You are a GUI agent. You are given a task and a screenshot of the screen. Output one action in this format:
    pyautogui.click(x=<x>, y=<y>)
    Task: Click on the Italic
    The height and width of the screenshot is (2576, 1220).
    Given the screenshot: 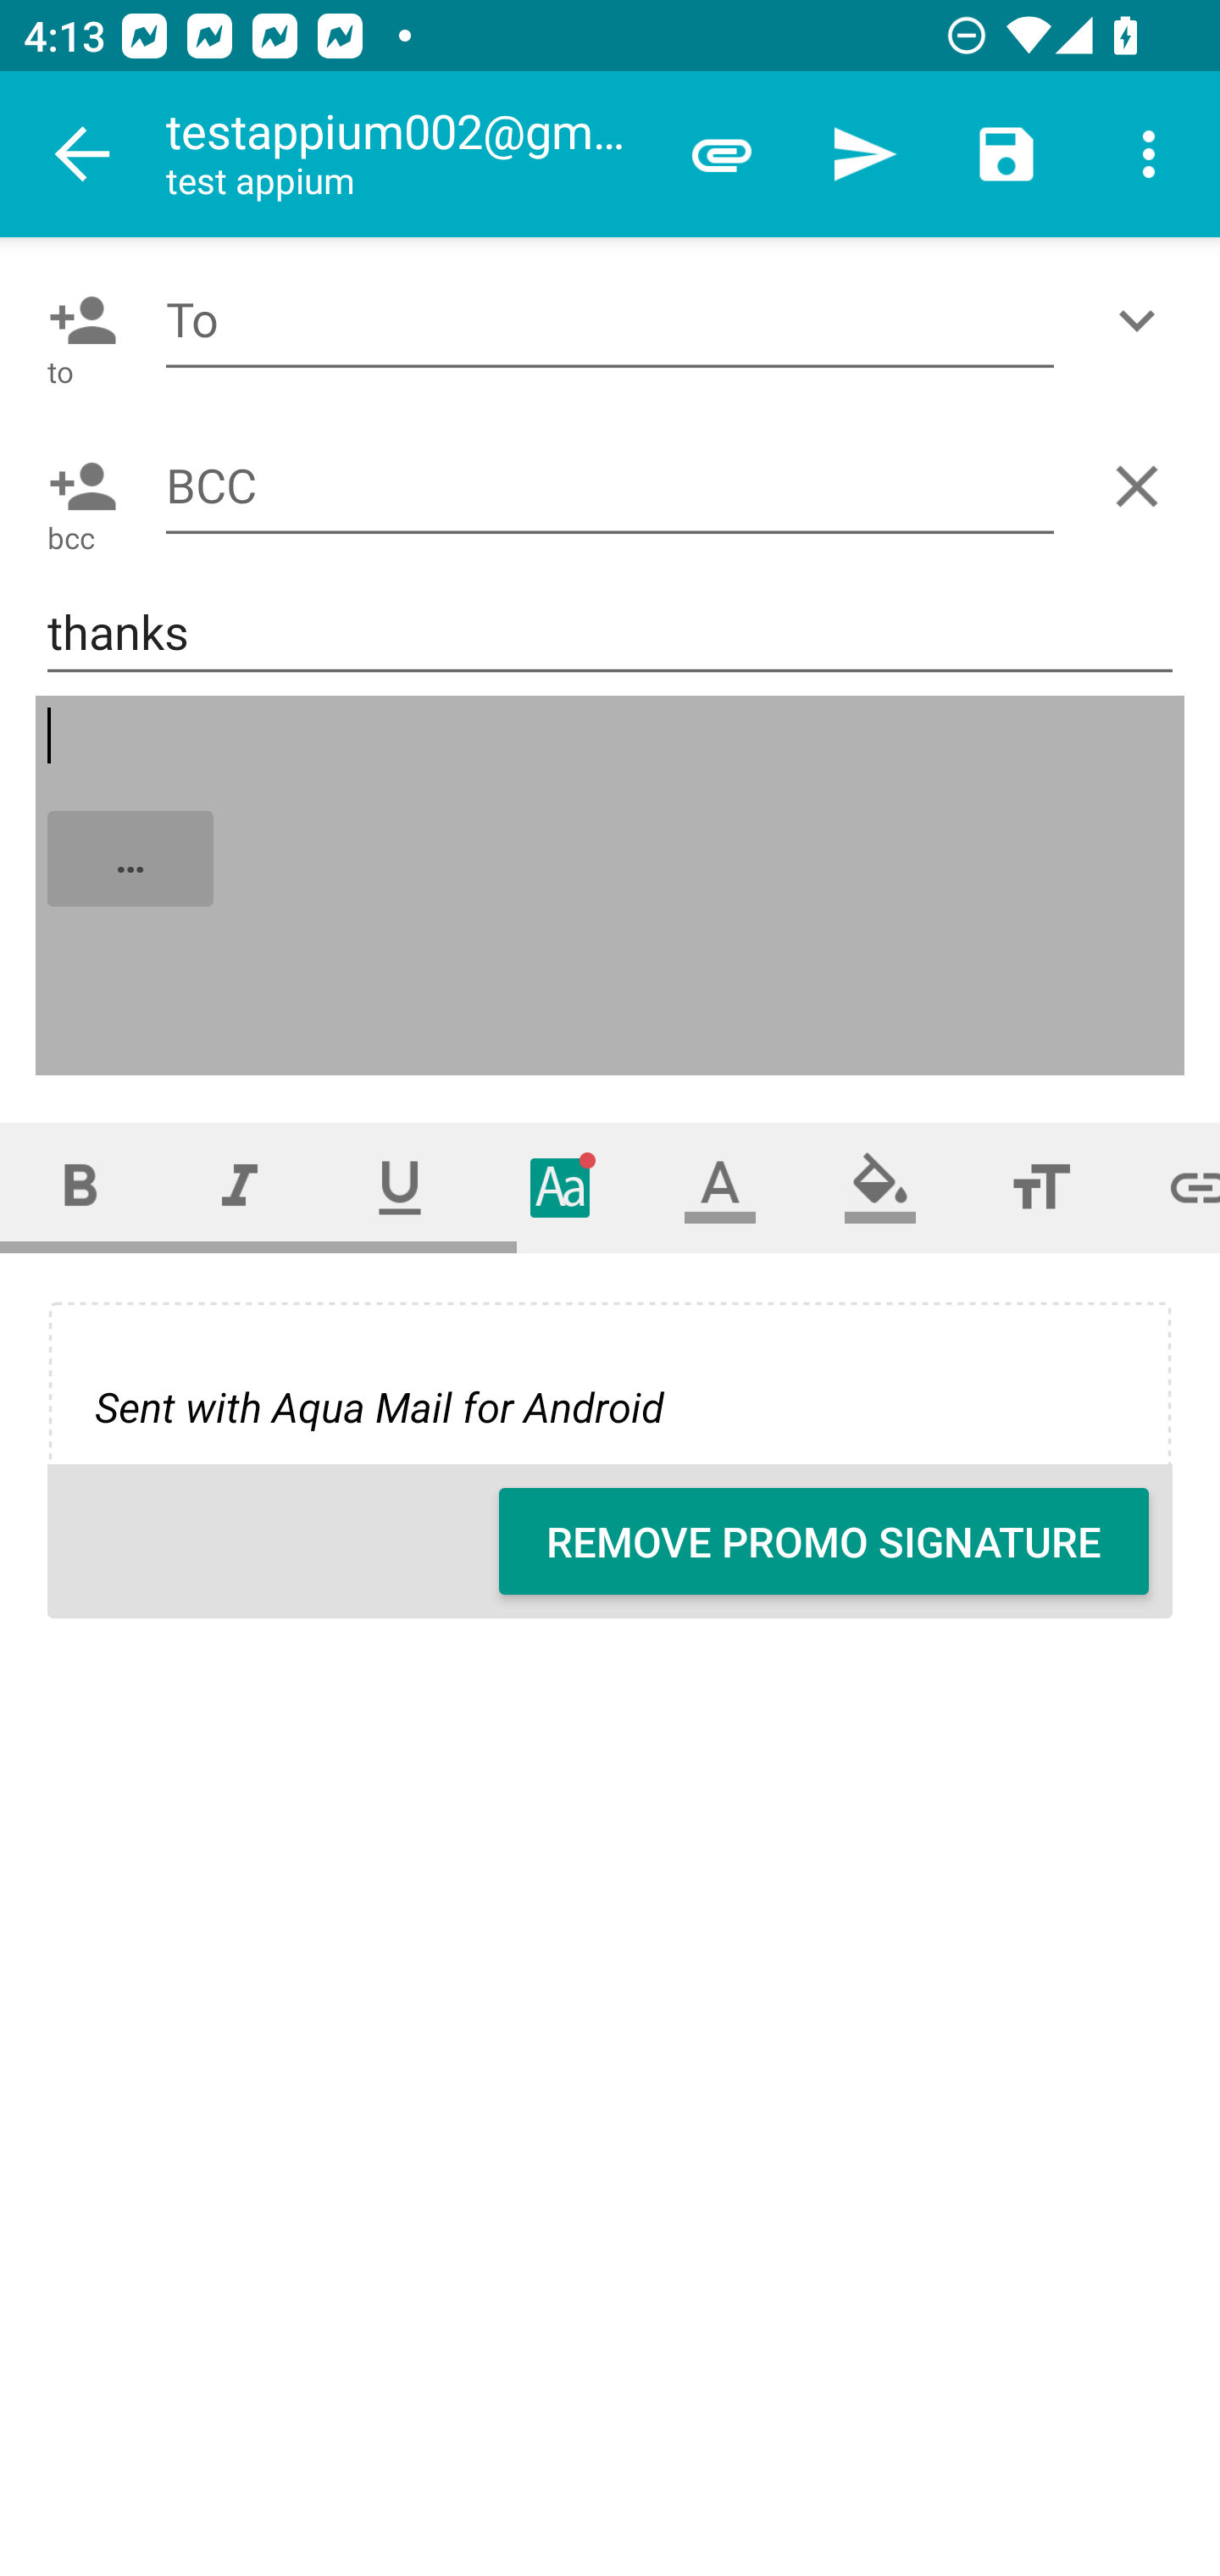 What is the action you would take?
    pyautogui.click(x=239, y=1188)
    